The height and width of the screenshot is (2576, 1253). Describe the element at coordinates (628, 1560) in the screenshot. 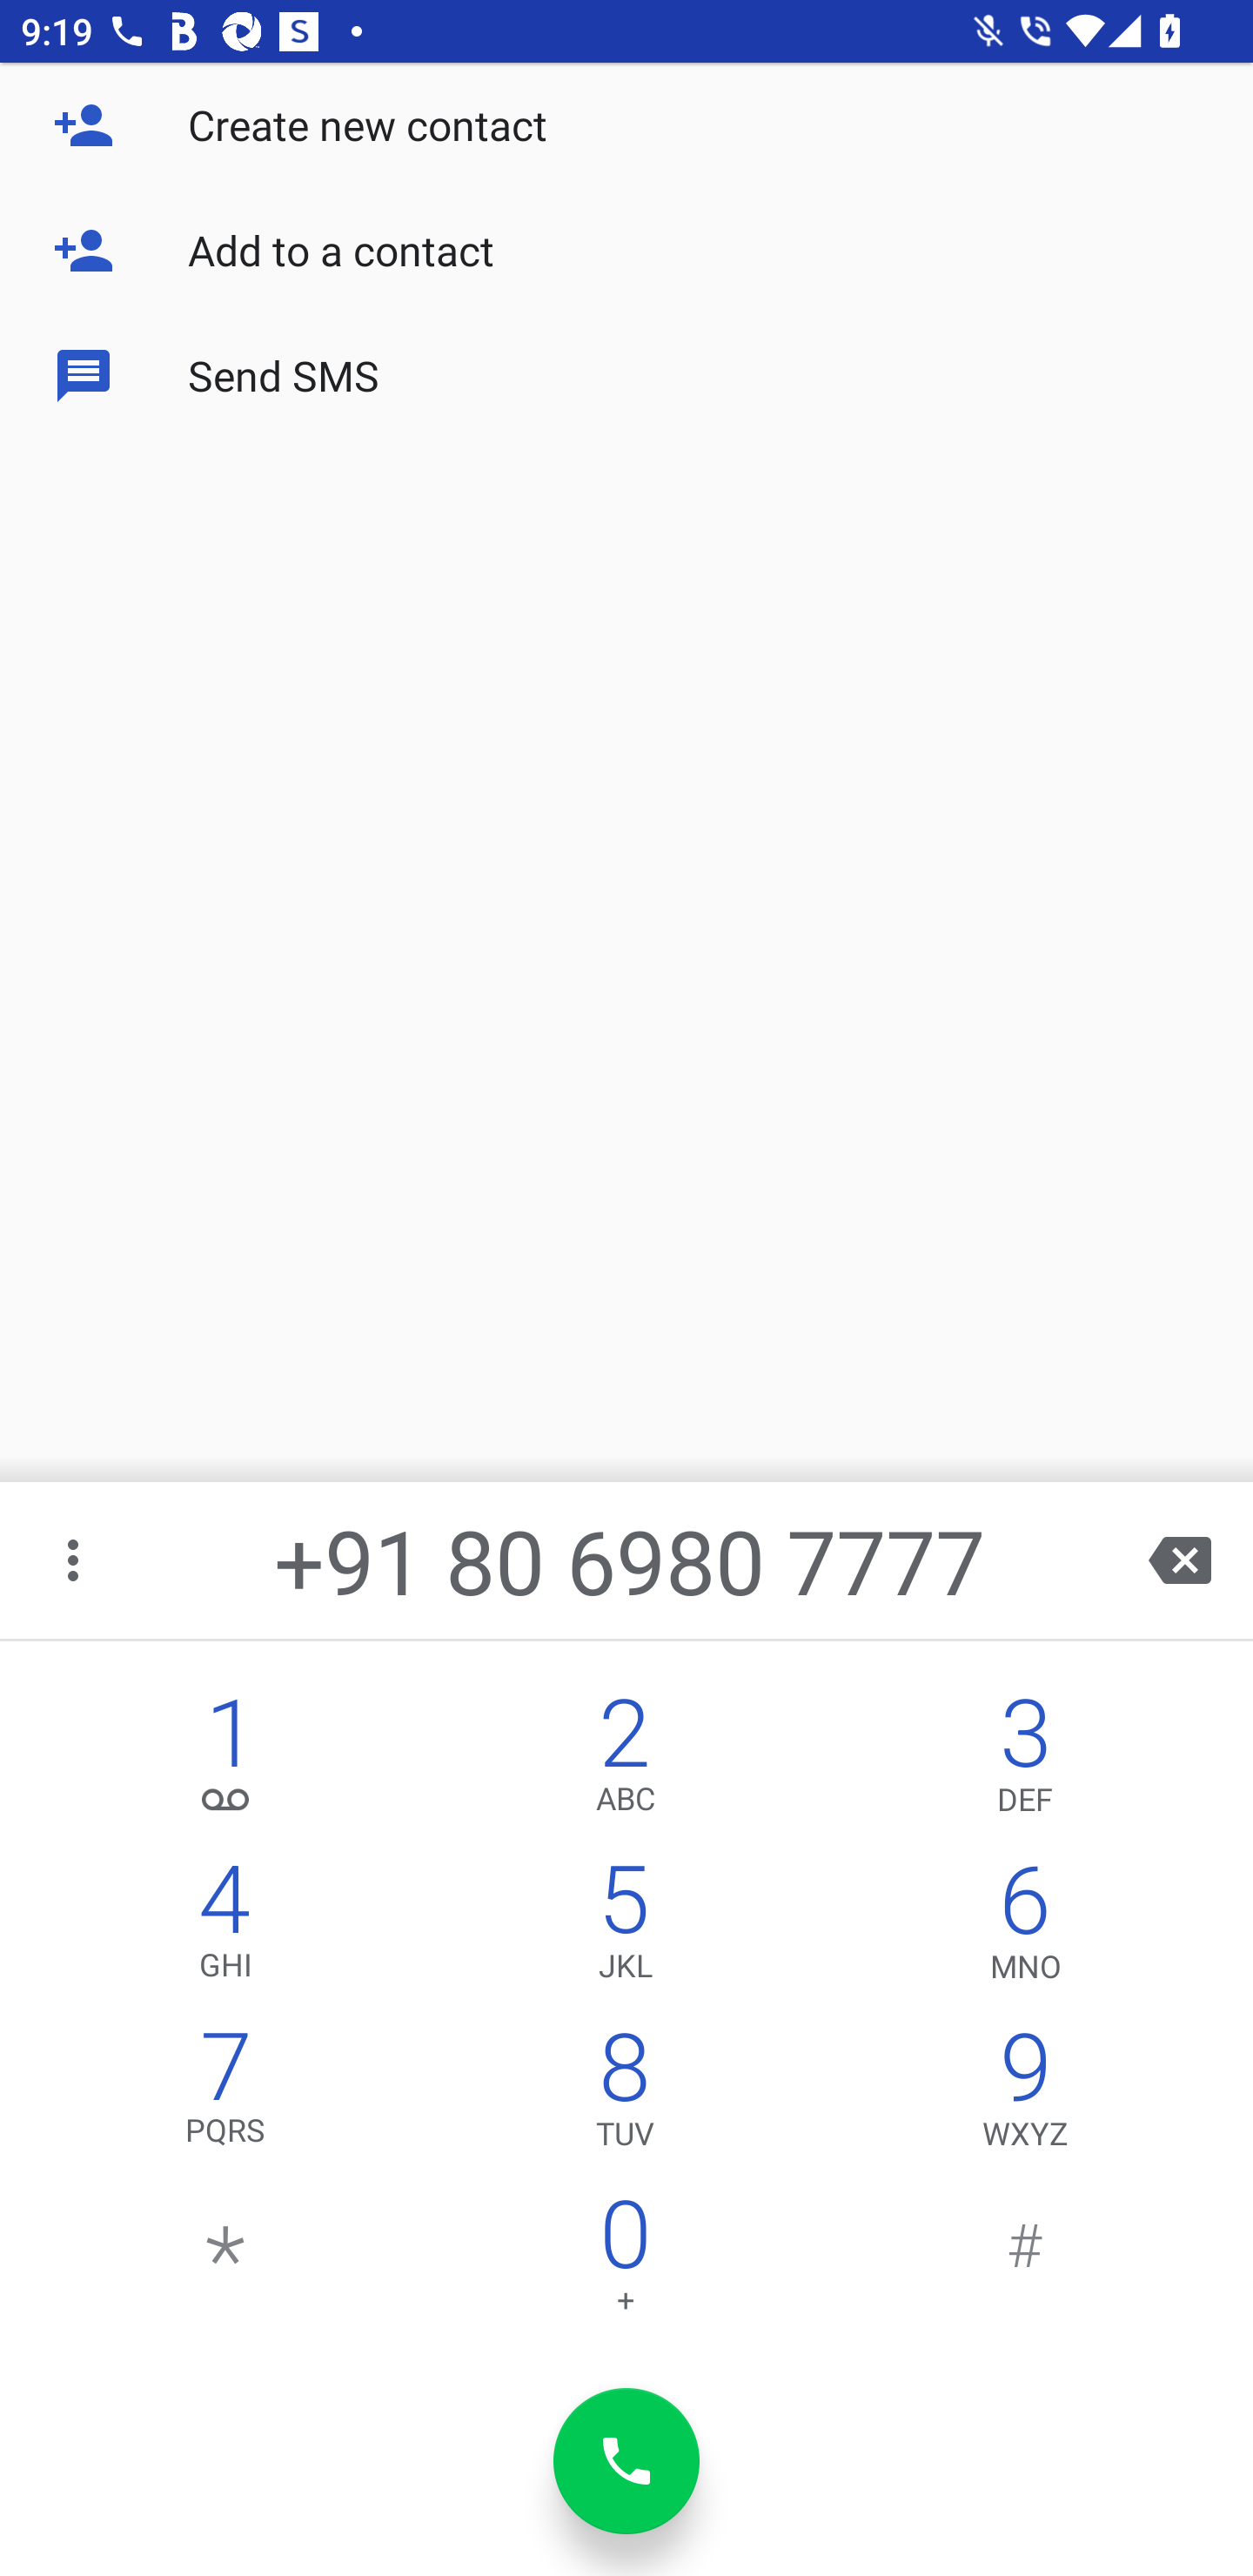

I see `+91 80 6980 7777` at that location.